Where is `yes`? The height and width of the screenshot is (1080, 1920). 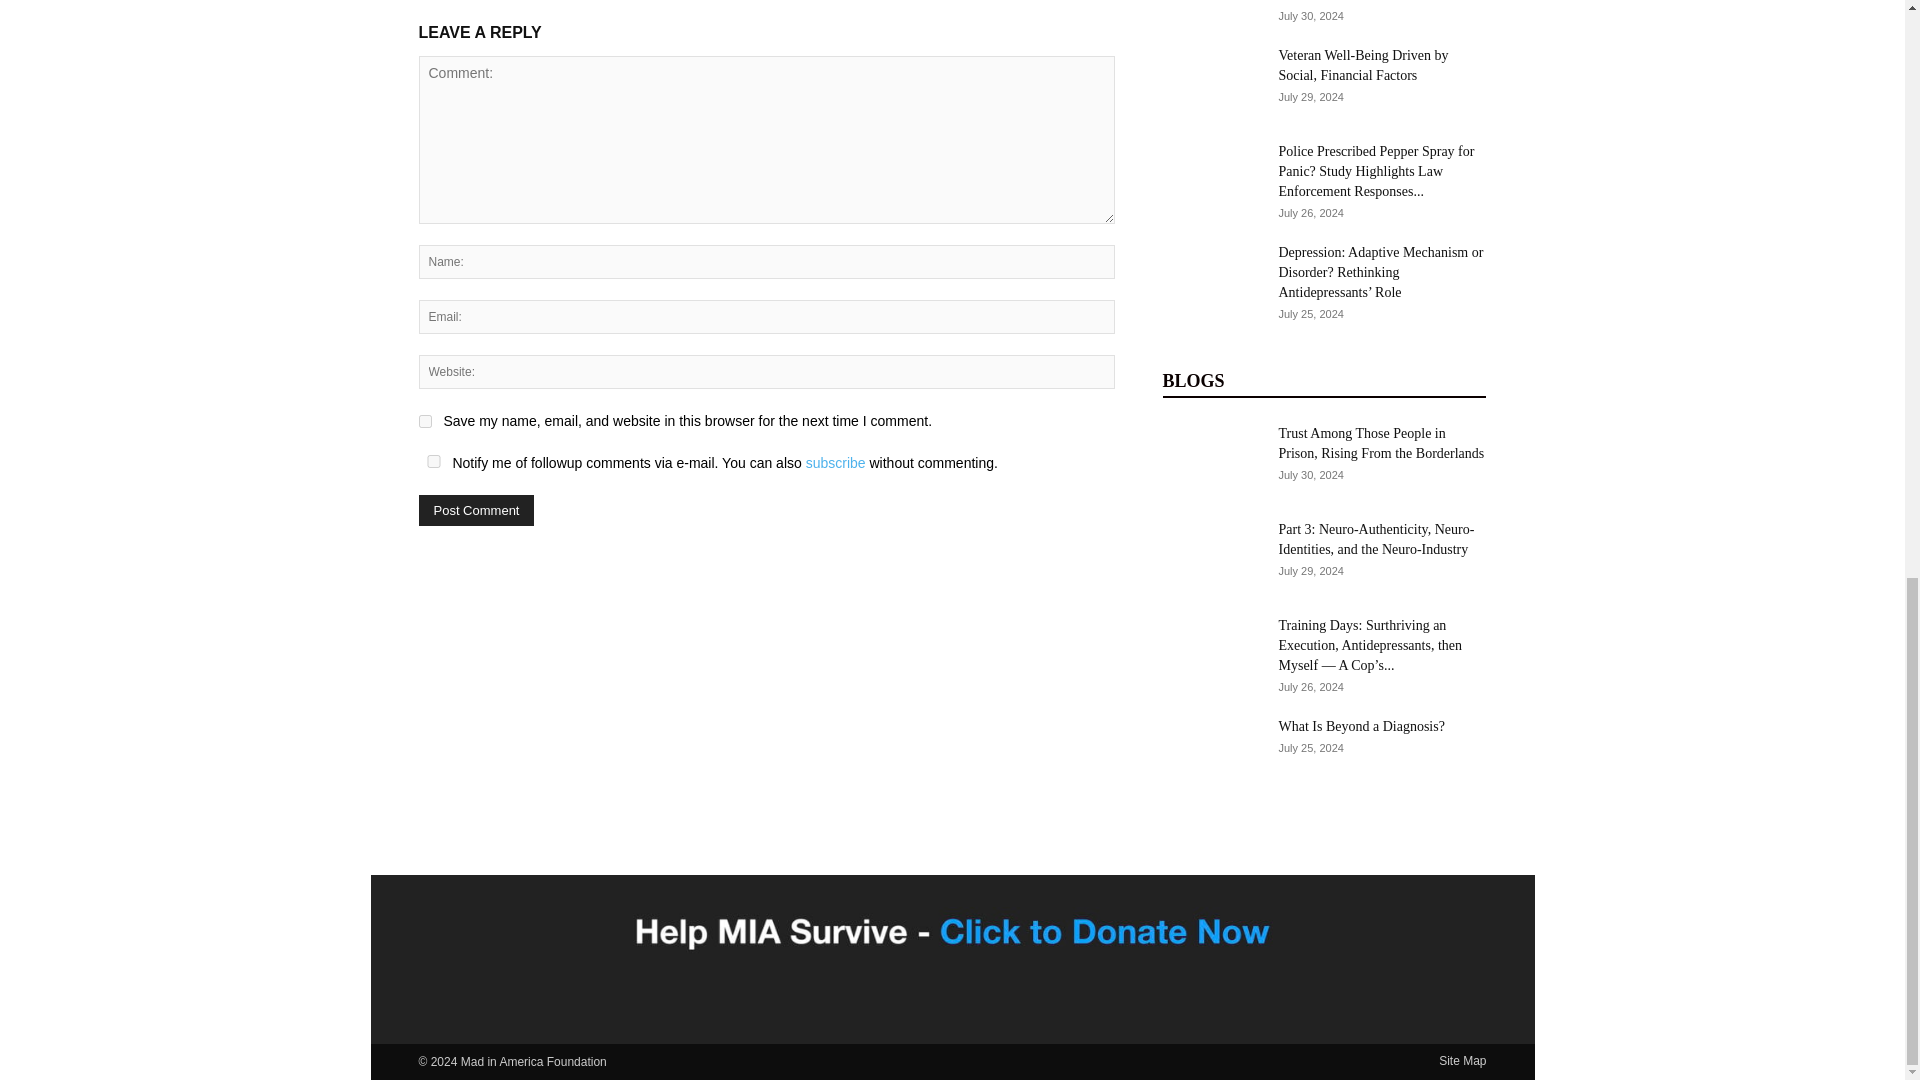 yes is located at coordinates (432, 460).